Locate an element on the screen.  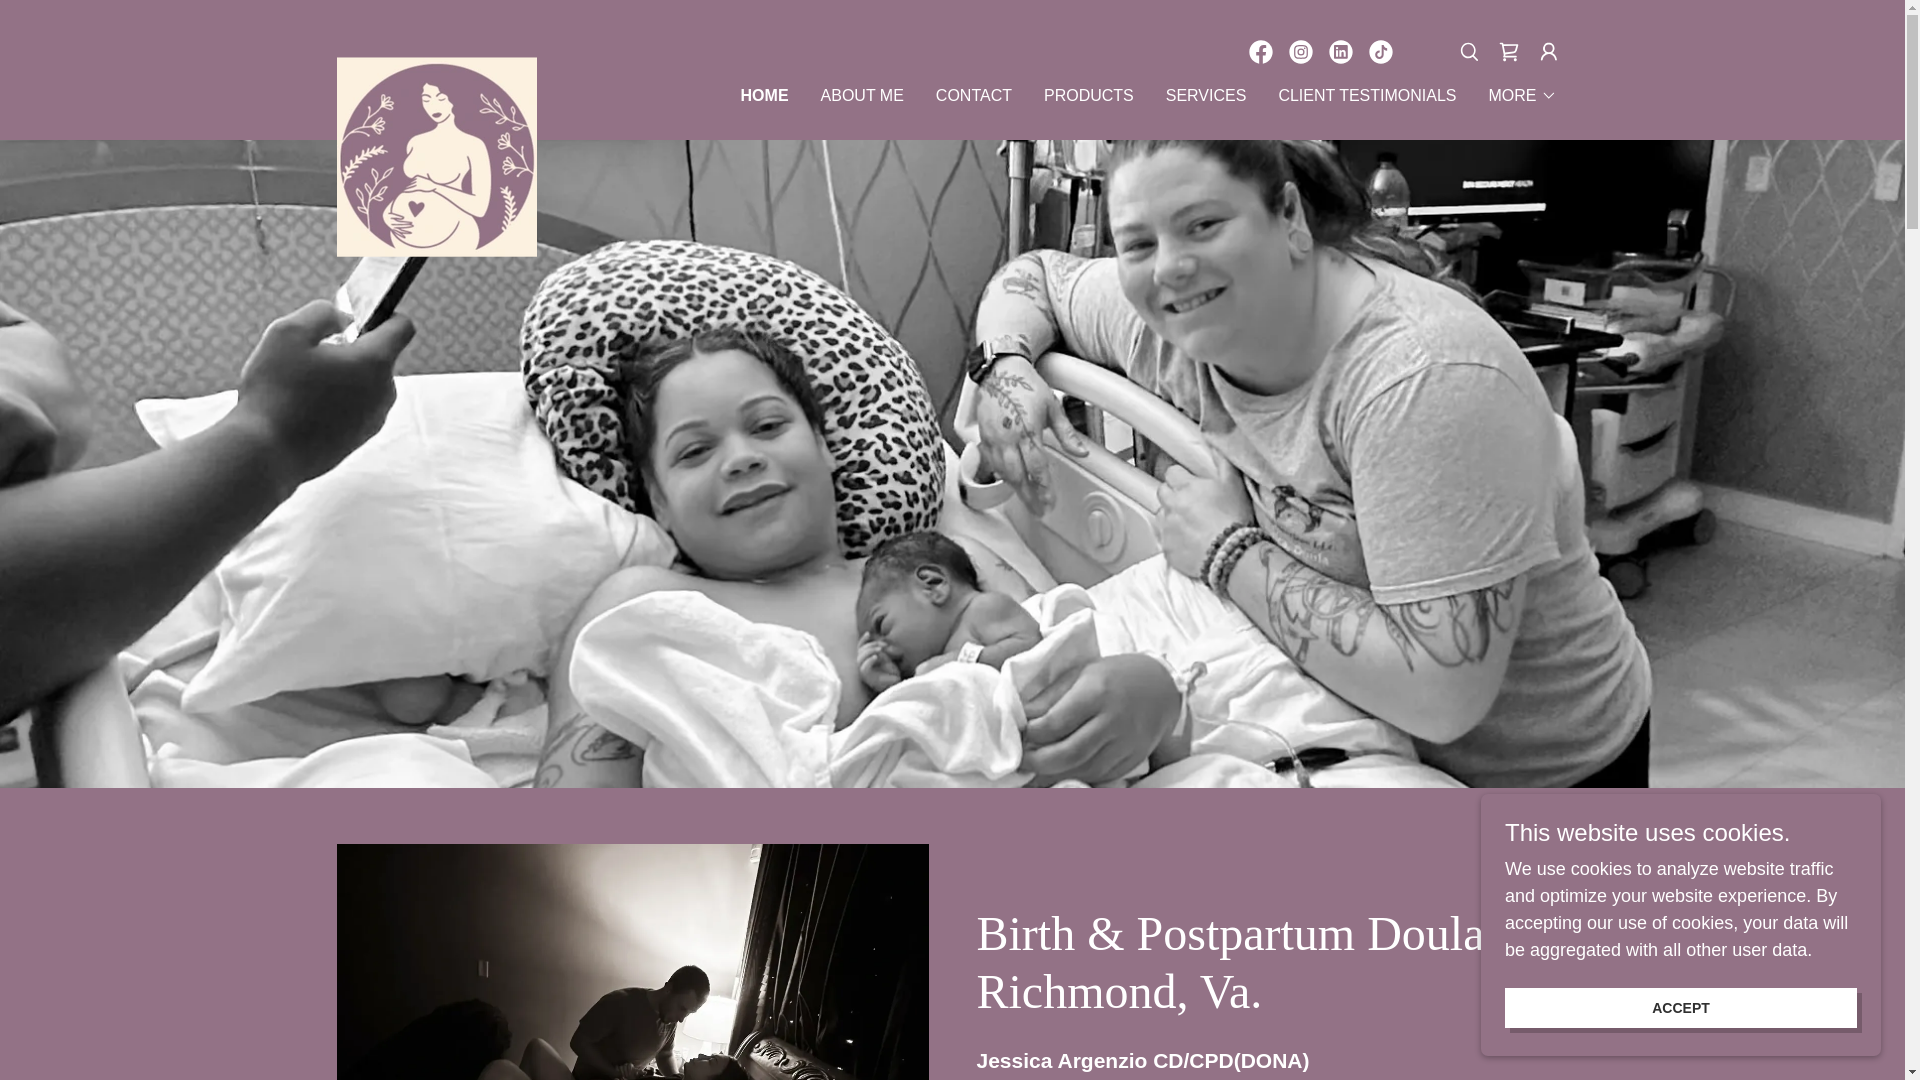
SERVICES is located at coordinates (1206, 96).